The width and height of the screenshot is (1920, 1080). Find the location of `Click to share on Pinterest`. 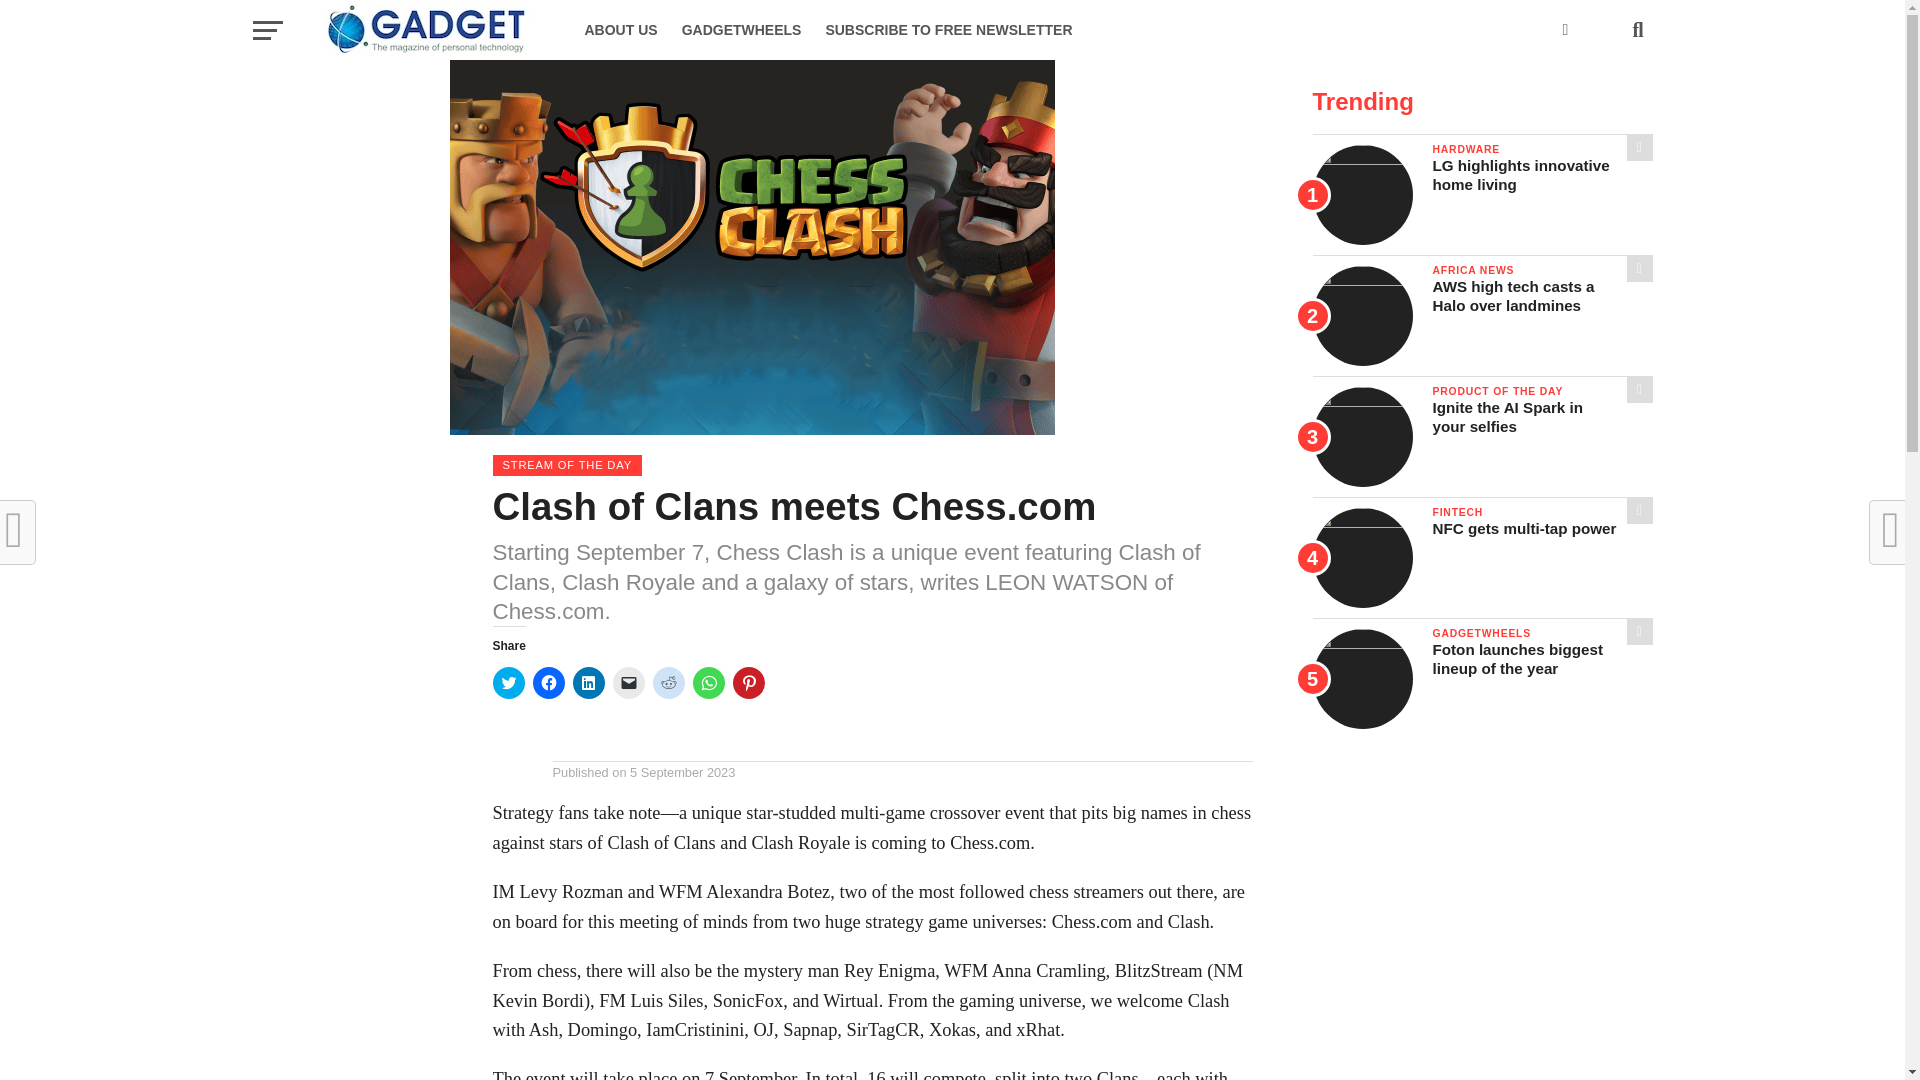

Click to share on Pinterest is located at coordinates (748, 682).